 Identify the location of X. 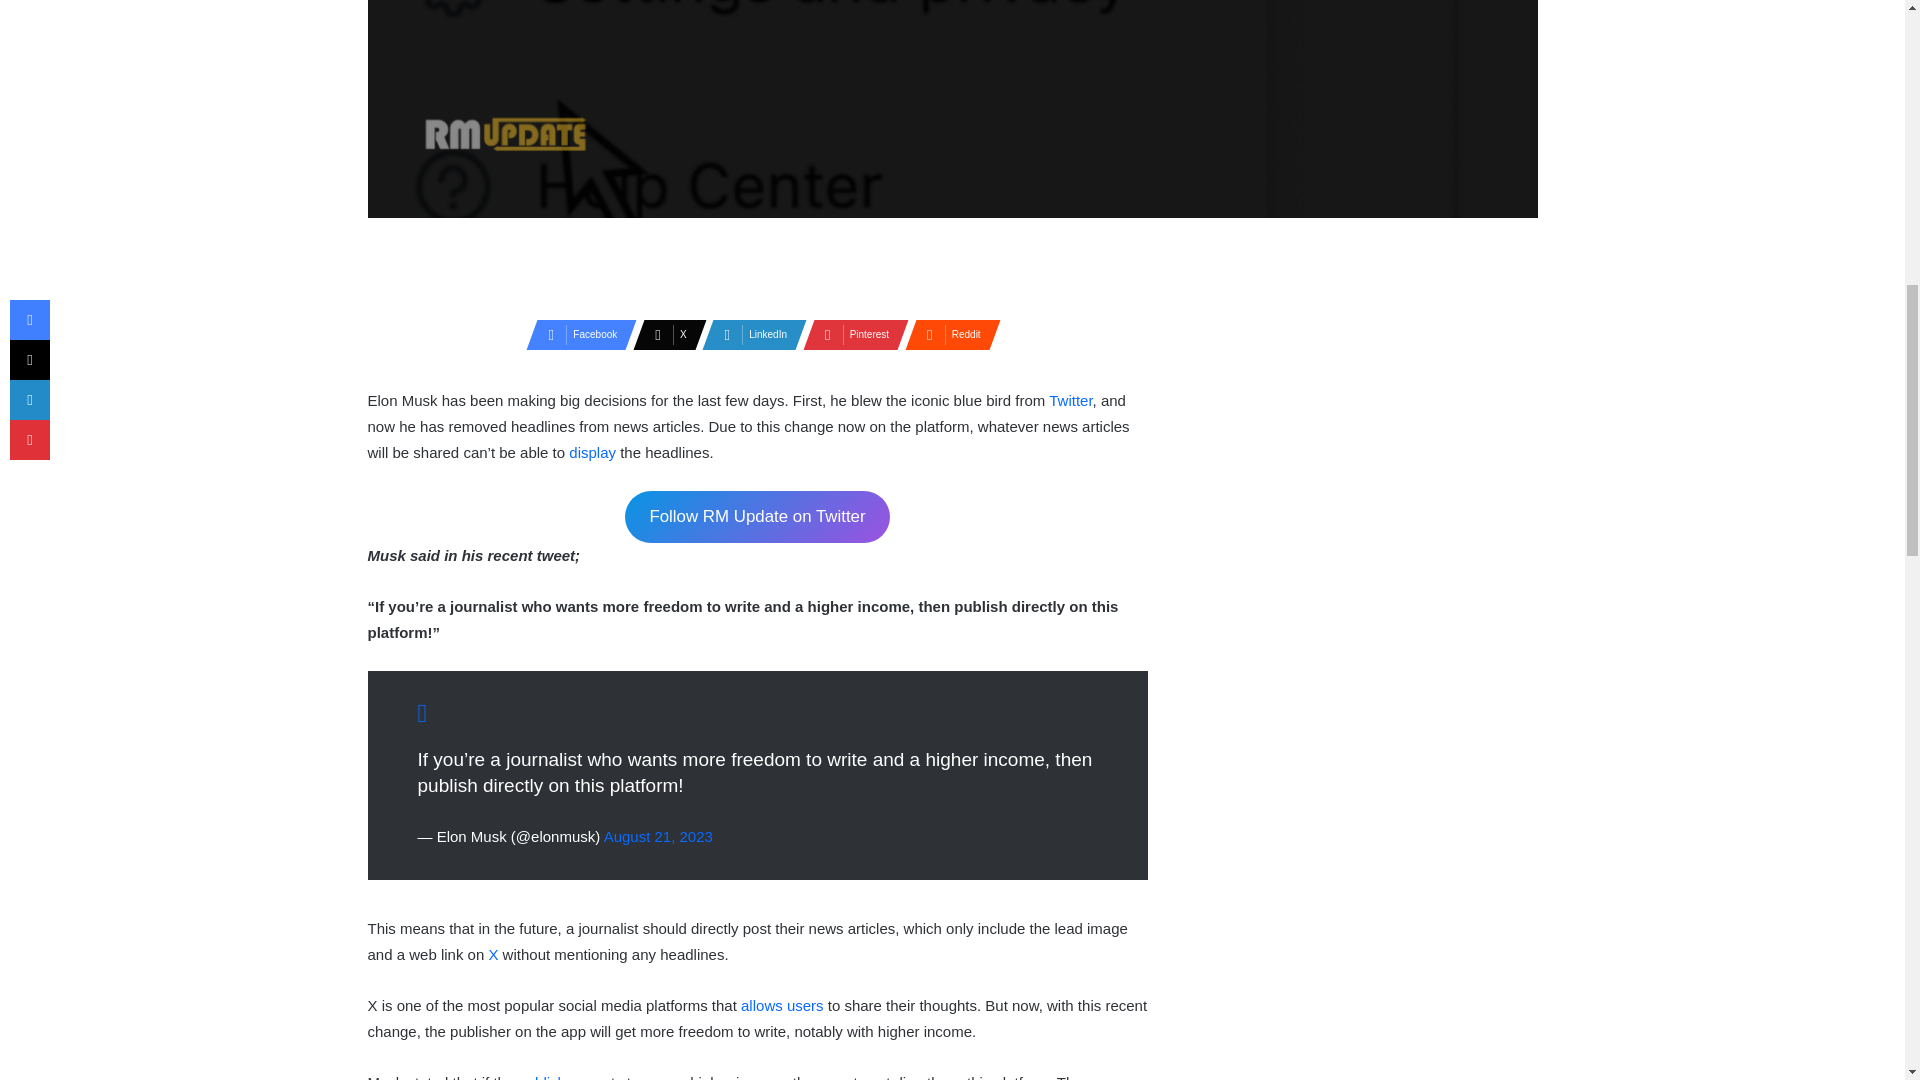
(664, 334).